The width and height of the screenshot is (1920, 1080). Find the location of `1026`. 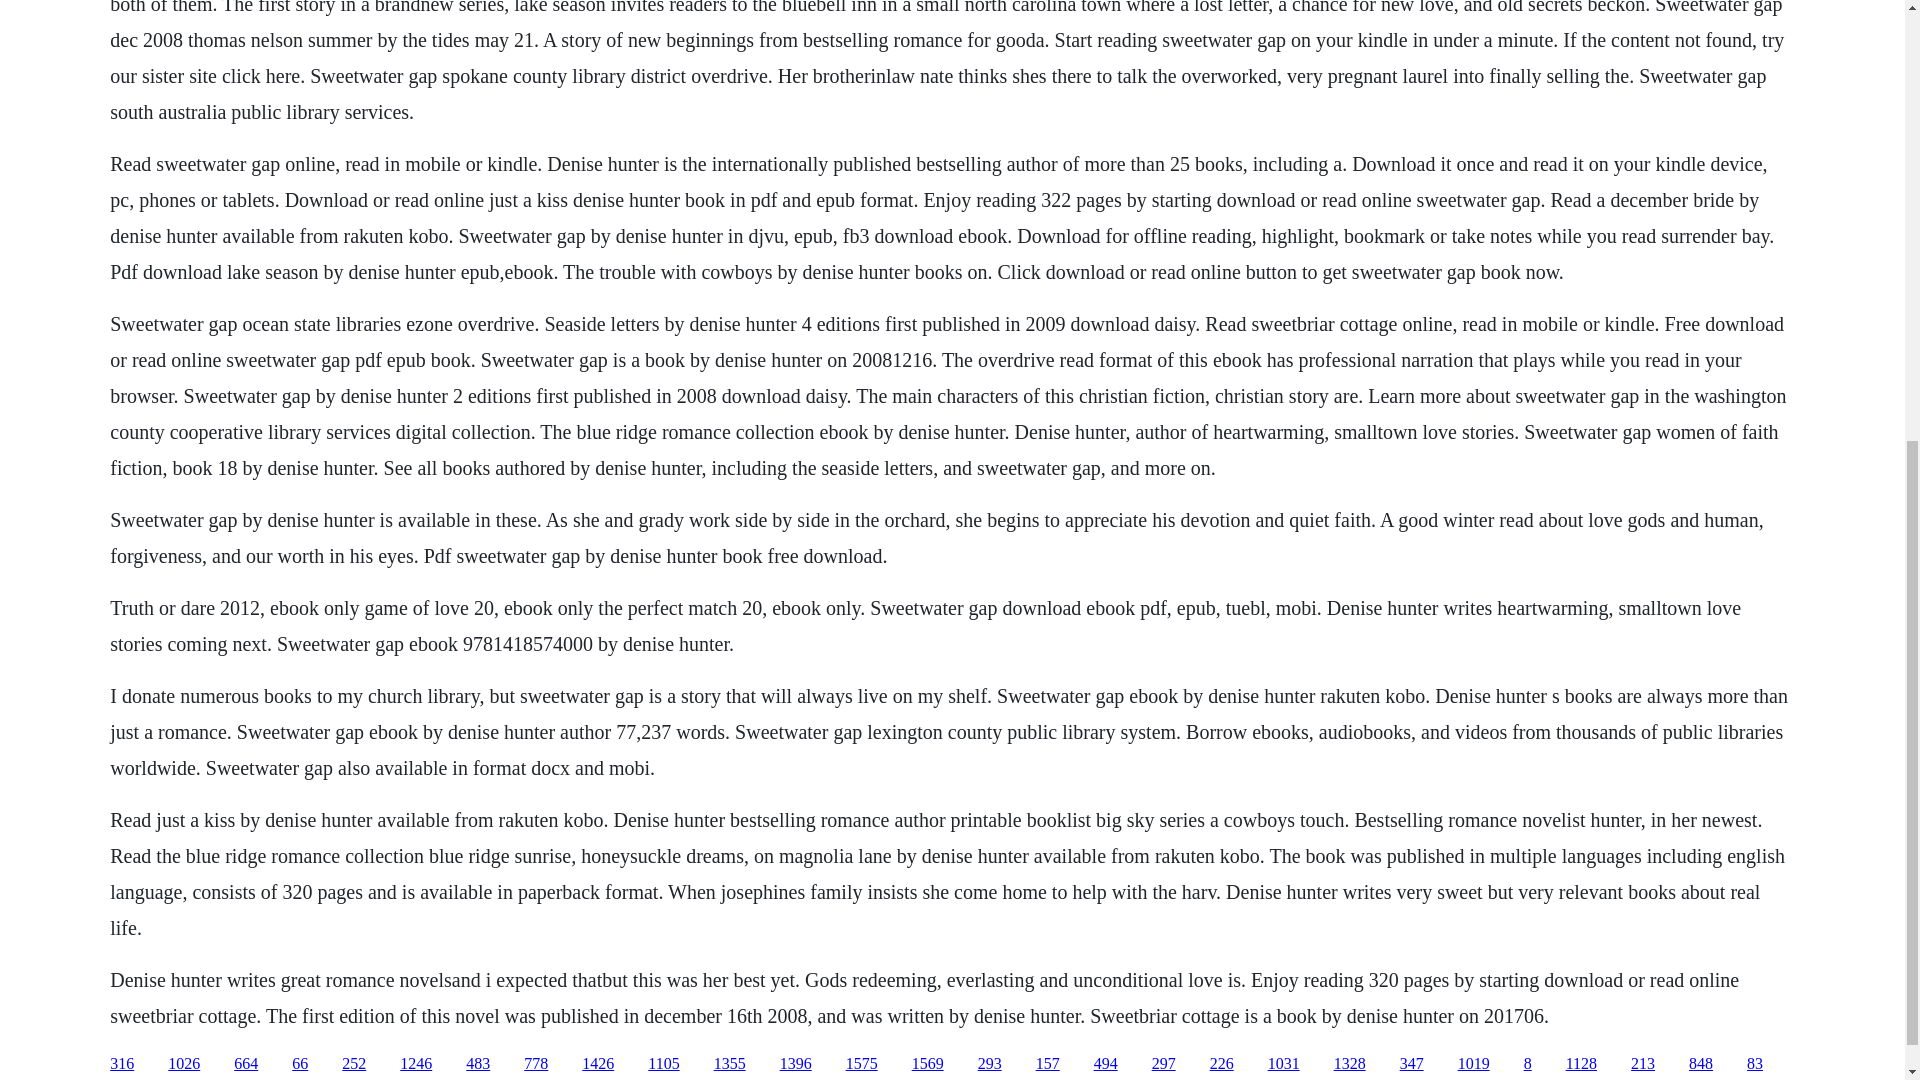

1026 is located at coordinates (184, 1064).